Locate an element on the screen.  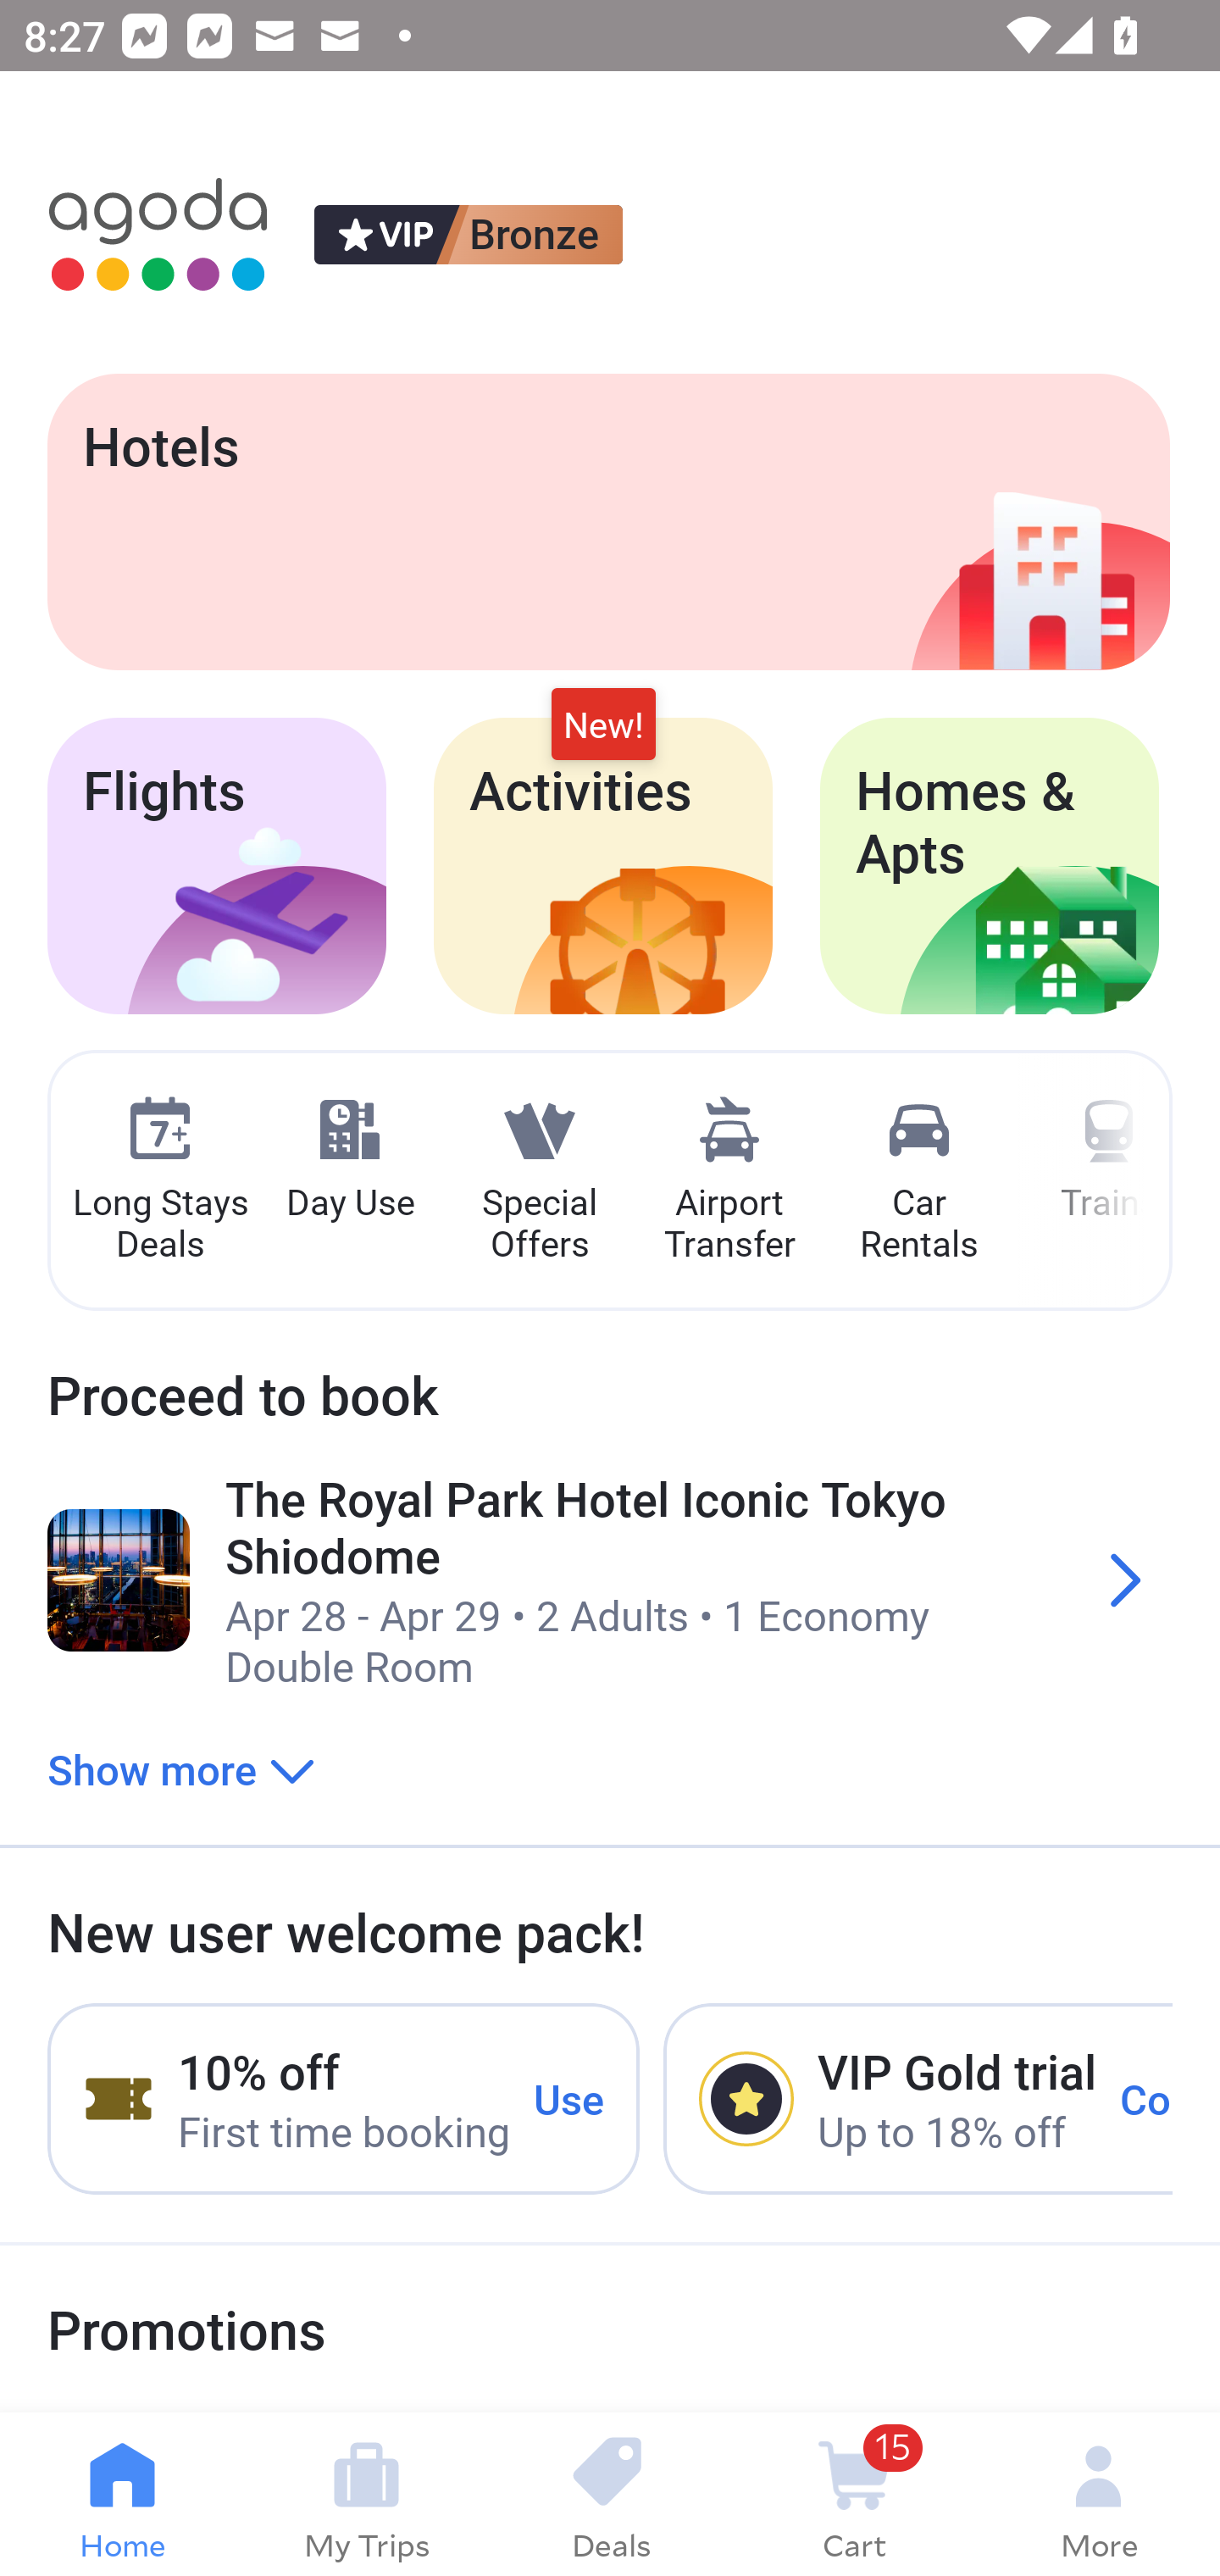
Activities is located at coordinates (603, 866).